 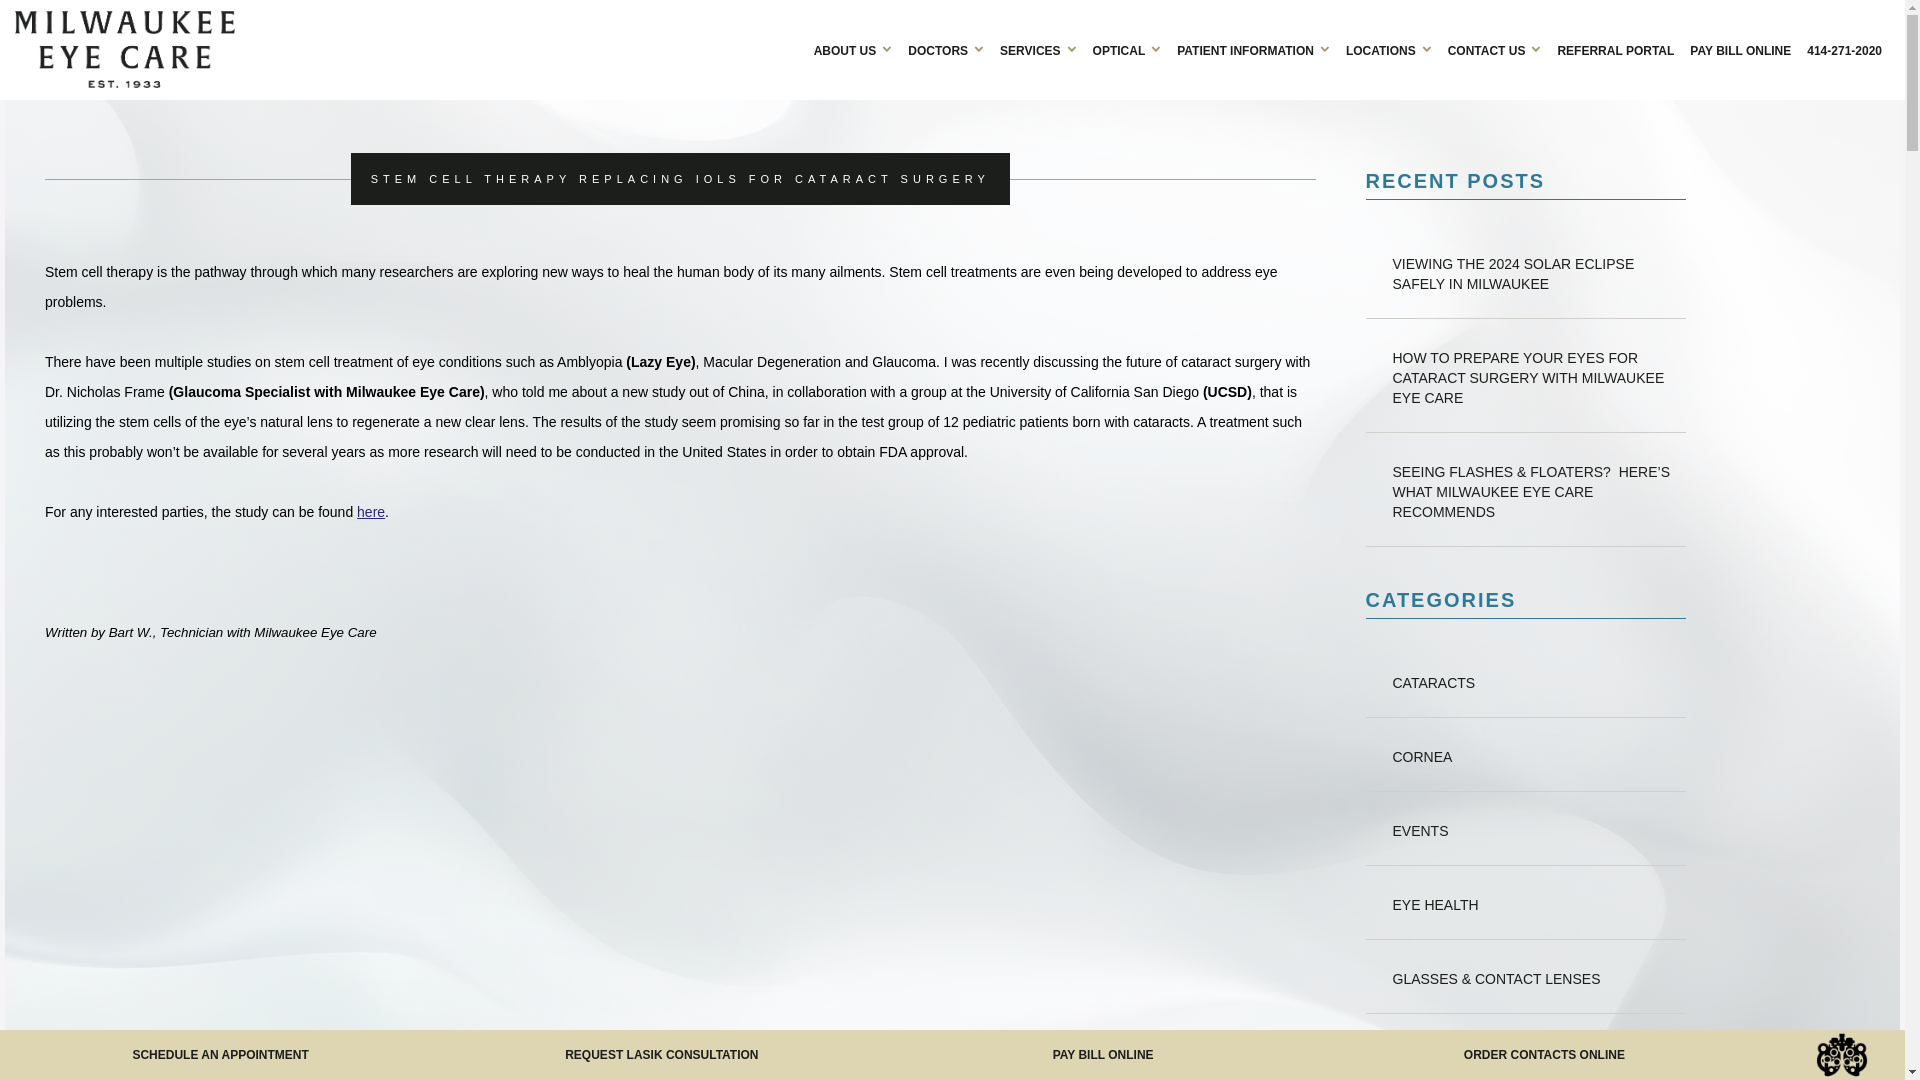 I want to click on ABOUT US, so click(x=853, y=50).